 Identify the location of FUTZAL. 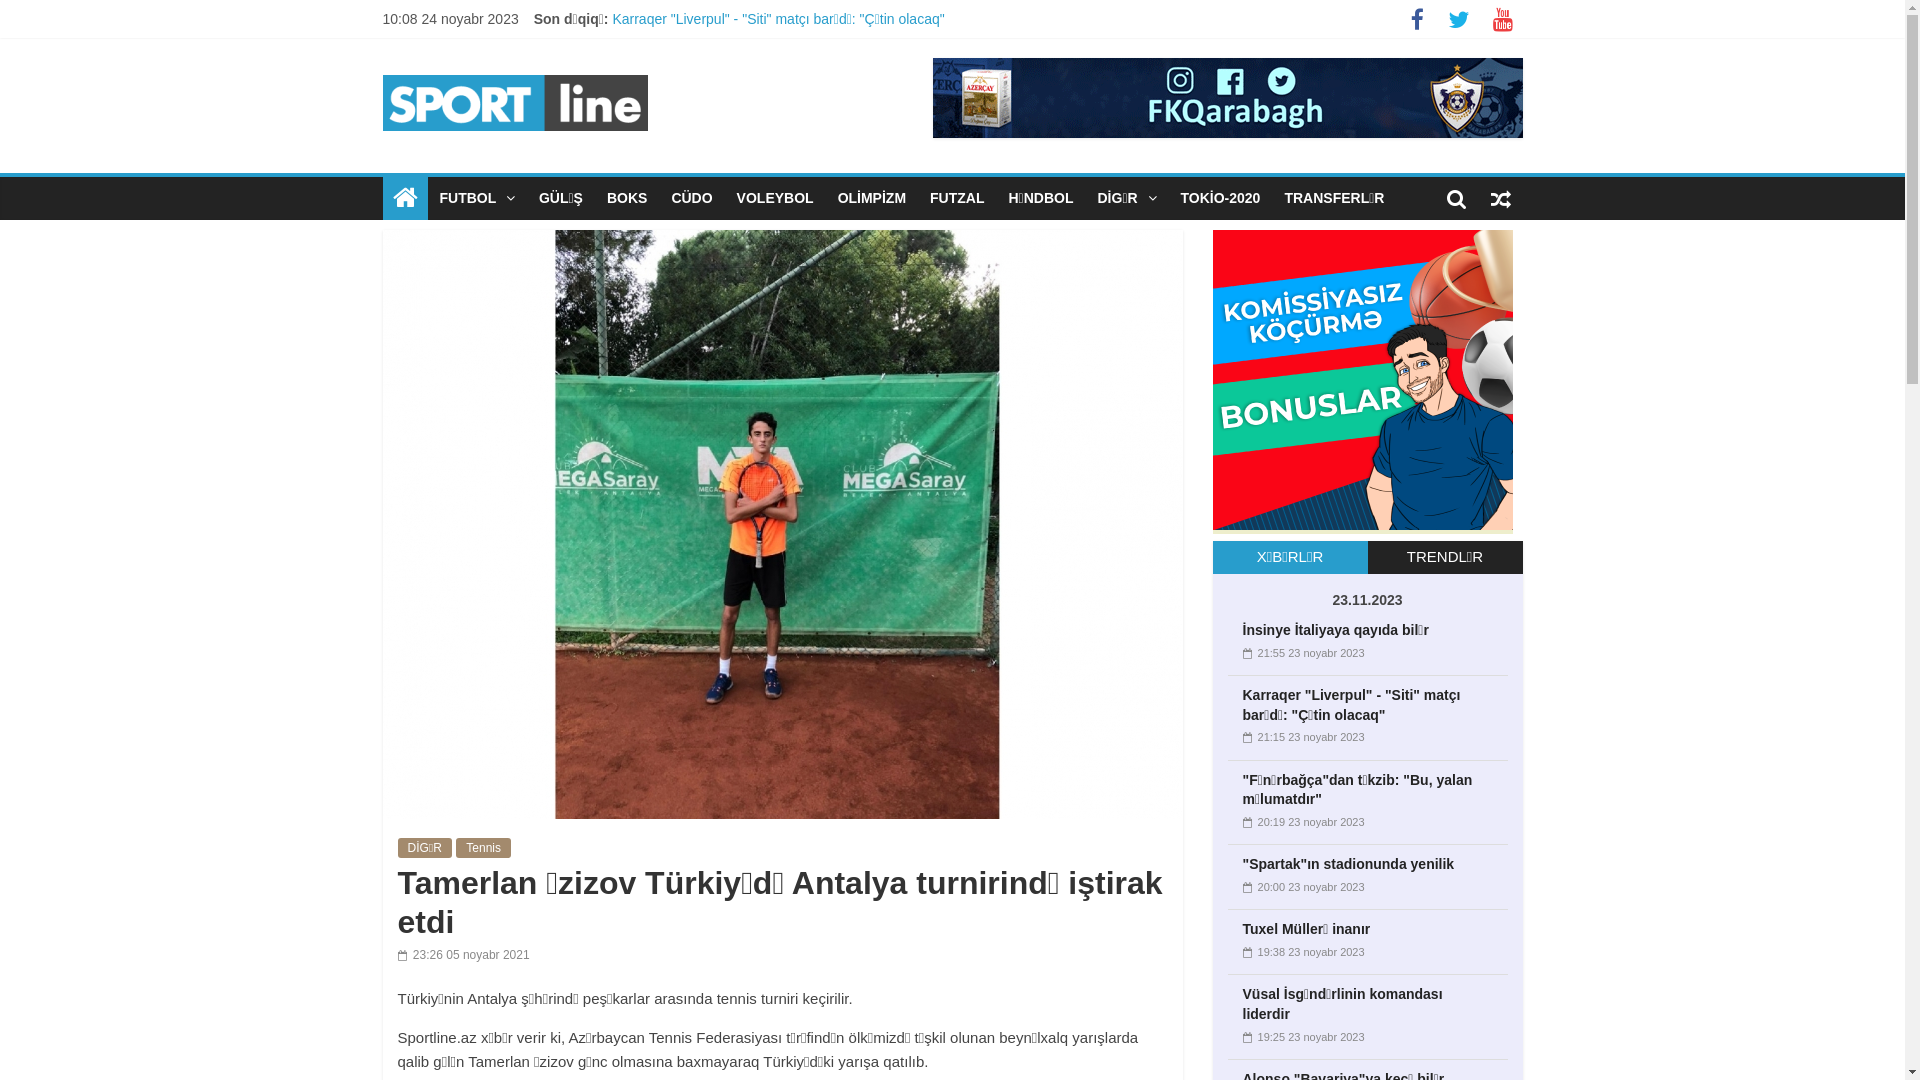
(957, 198).